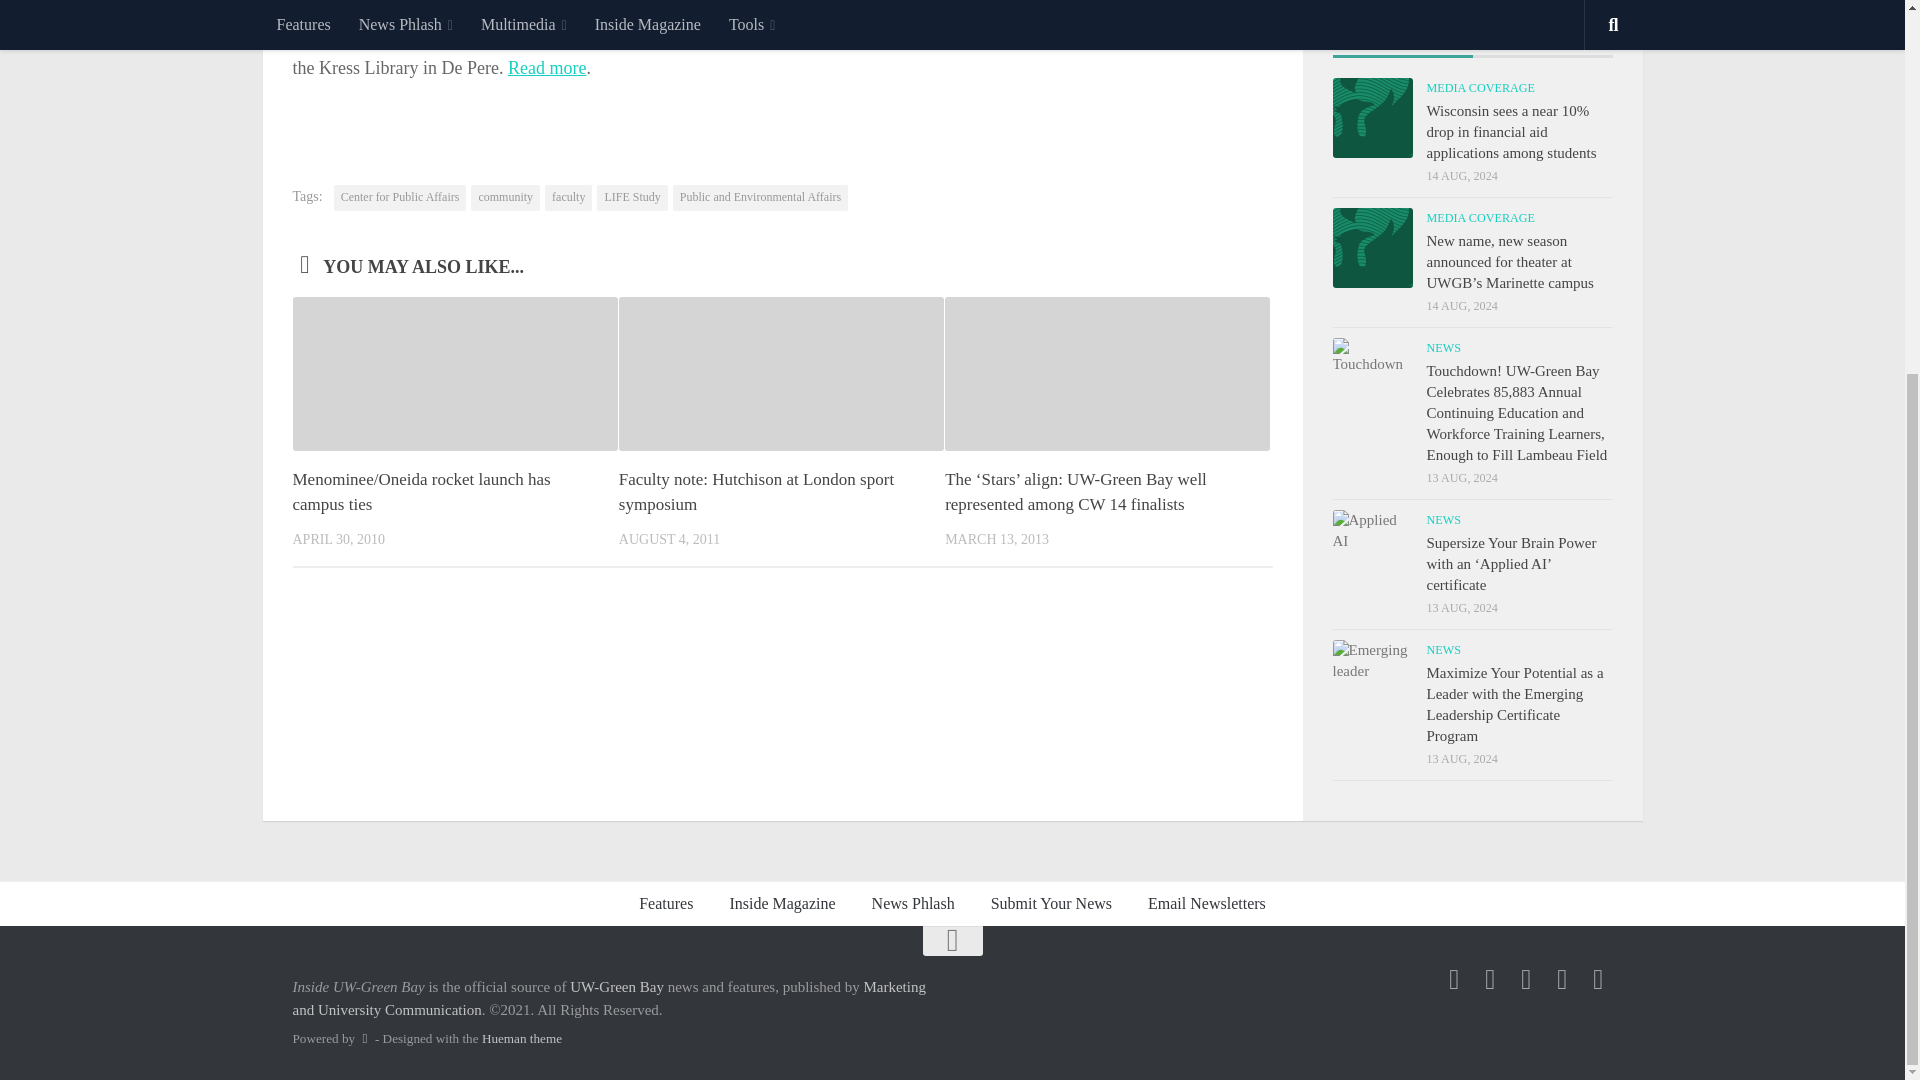 The image size is (1920, 1080). Describe the element at coordinates (632, 197) in the screenshot. I see `LIFE Study` at that location.